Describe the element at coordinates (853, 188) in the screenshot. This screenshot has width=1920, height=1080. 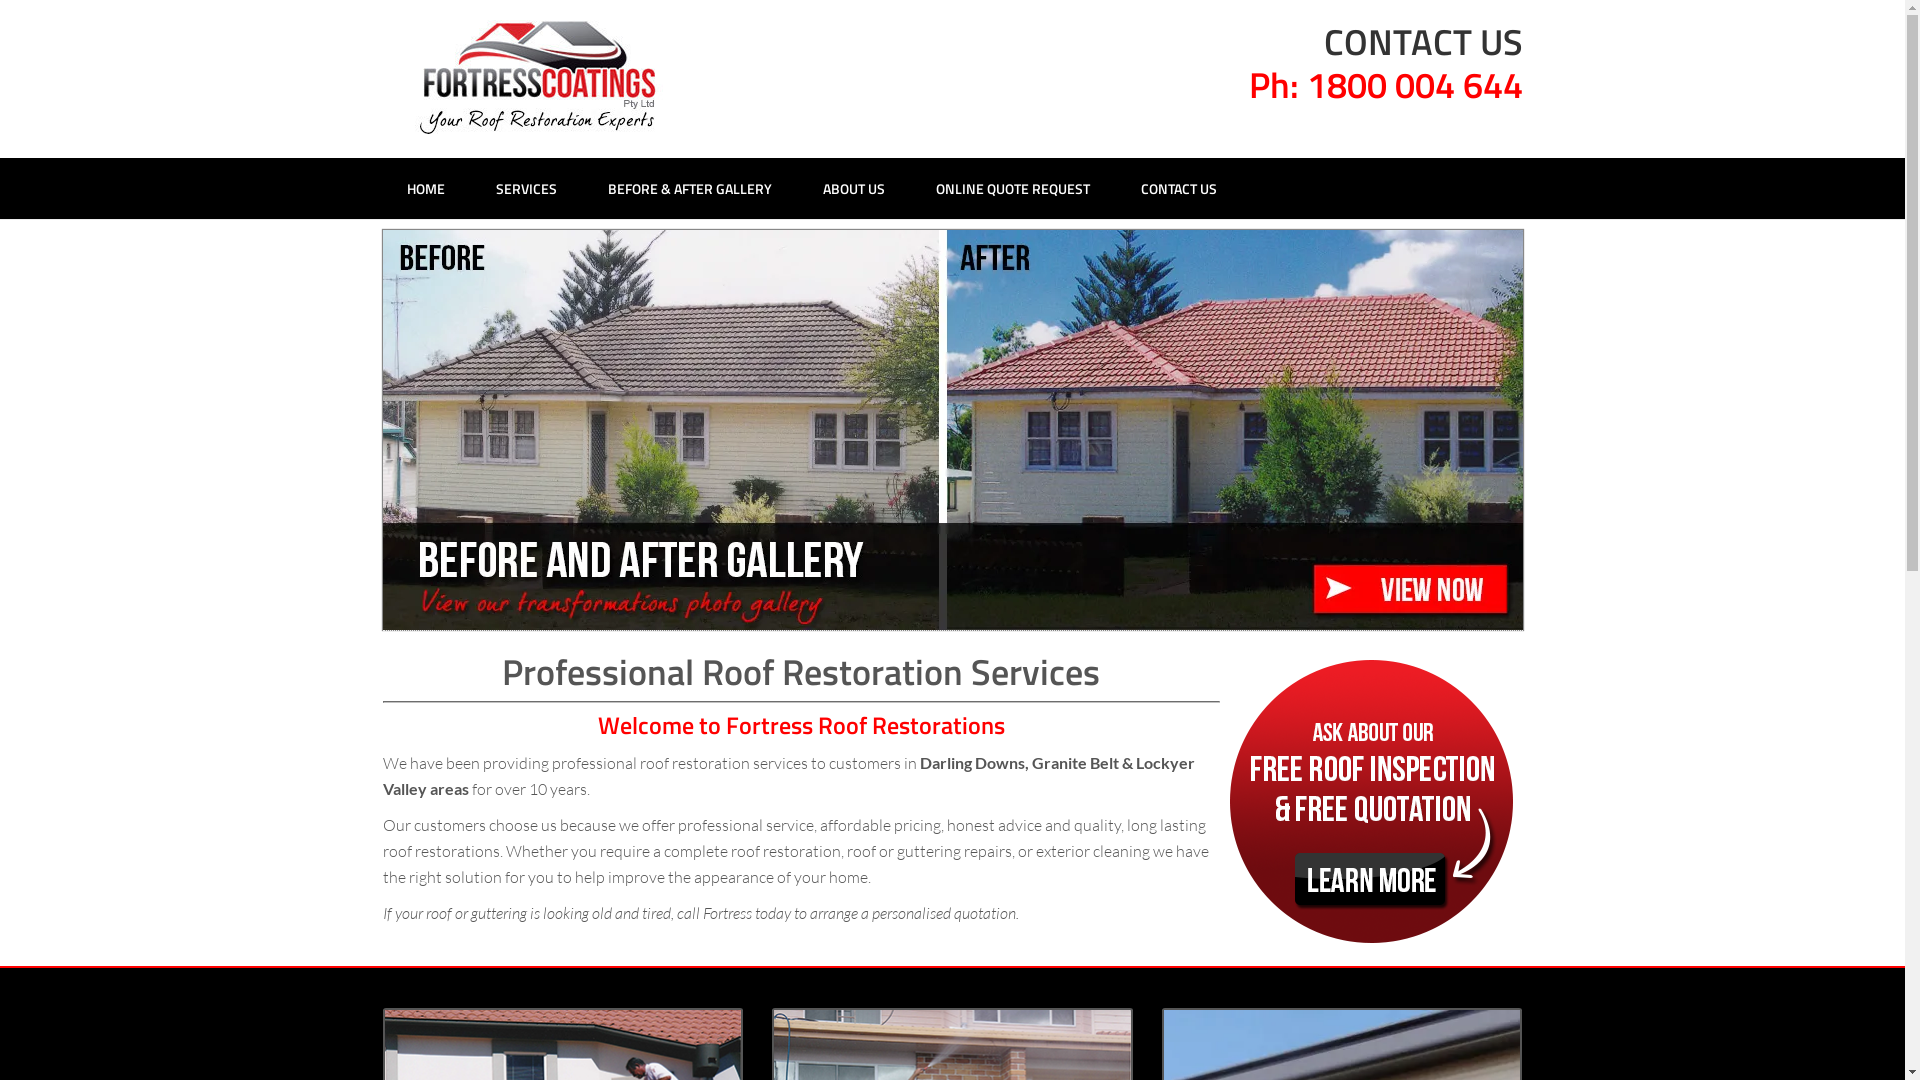
I see `ABOUT US` at that location.